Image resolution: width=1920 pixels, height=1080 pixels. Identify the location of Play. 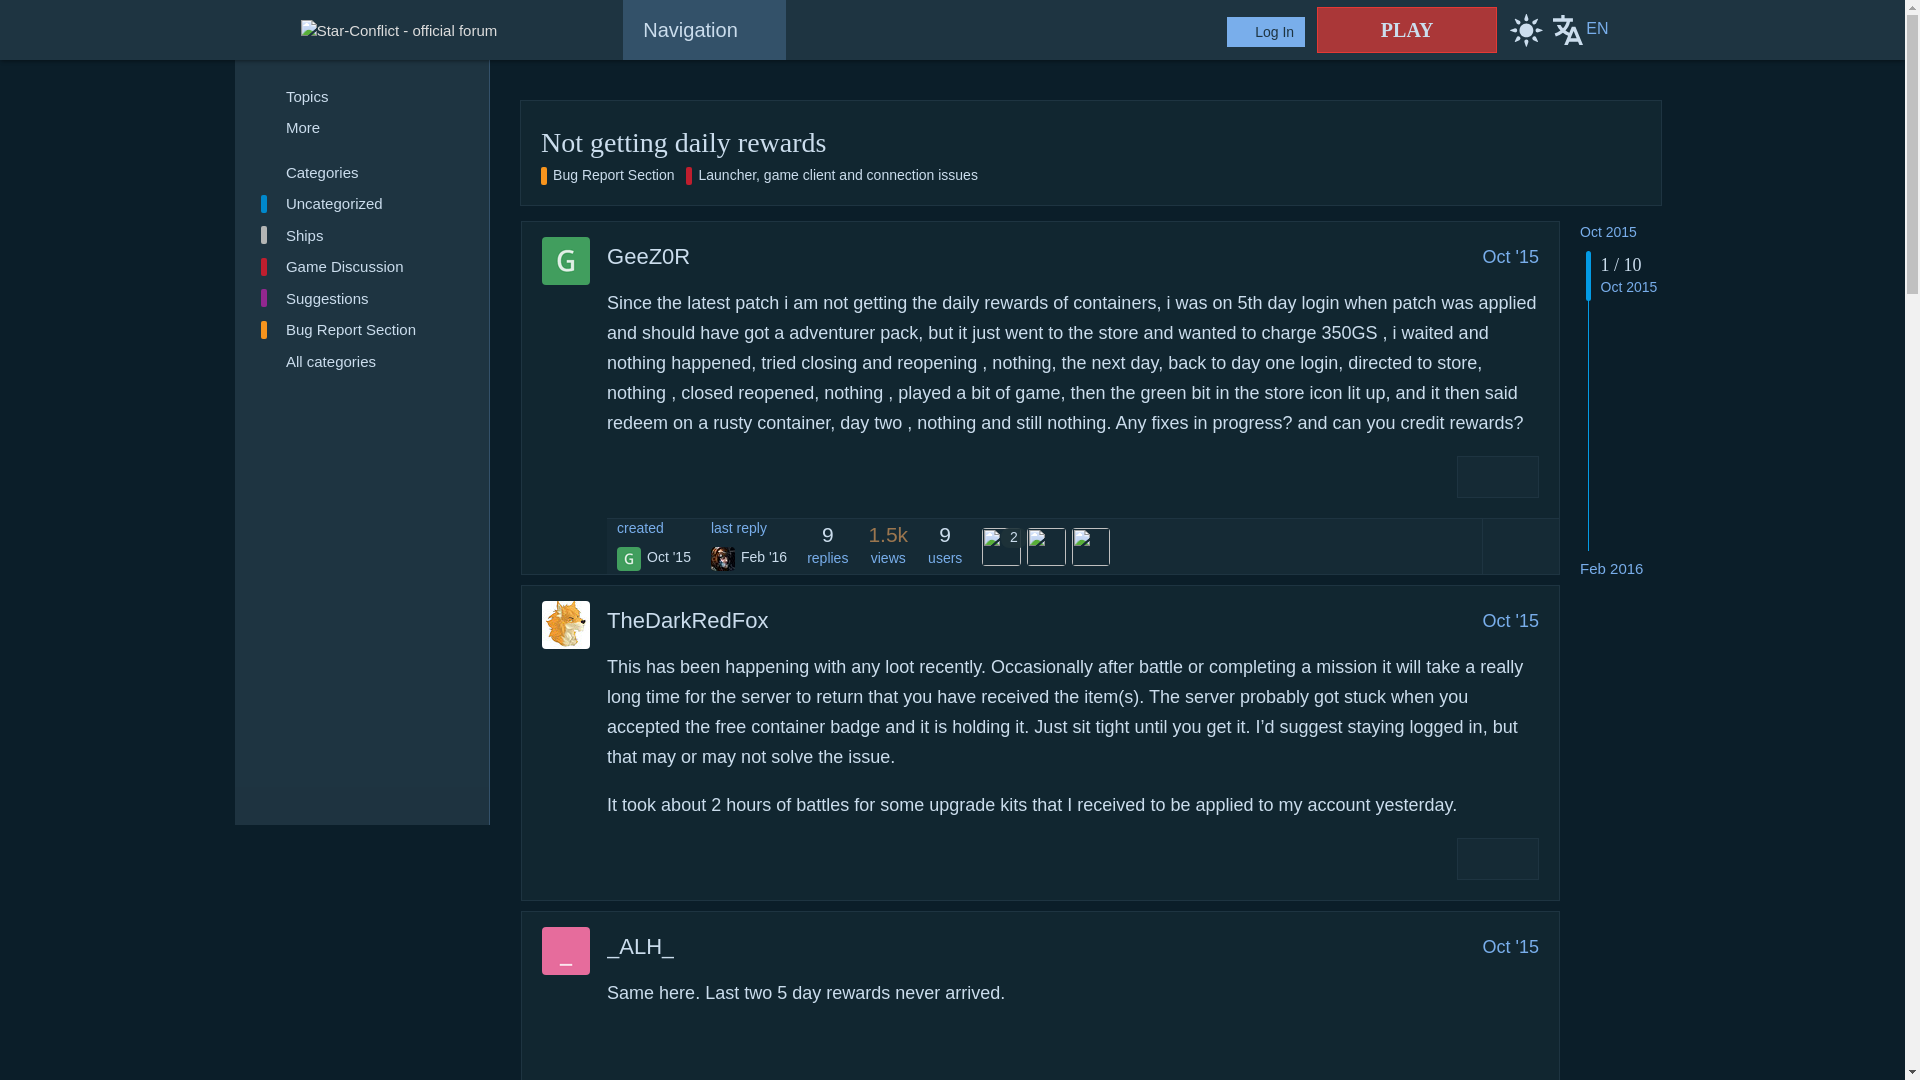
(1407, 29).